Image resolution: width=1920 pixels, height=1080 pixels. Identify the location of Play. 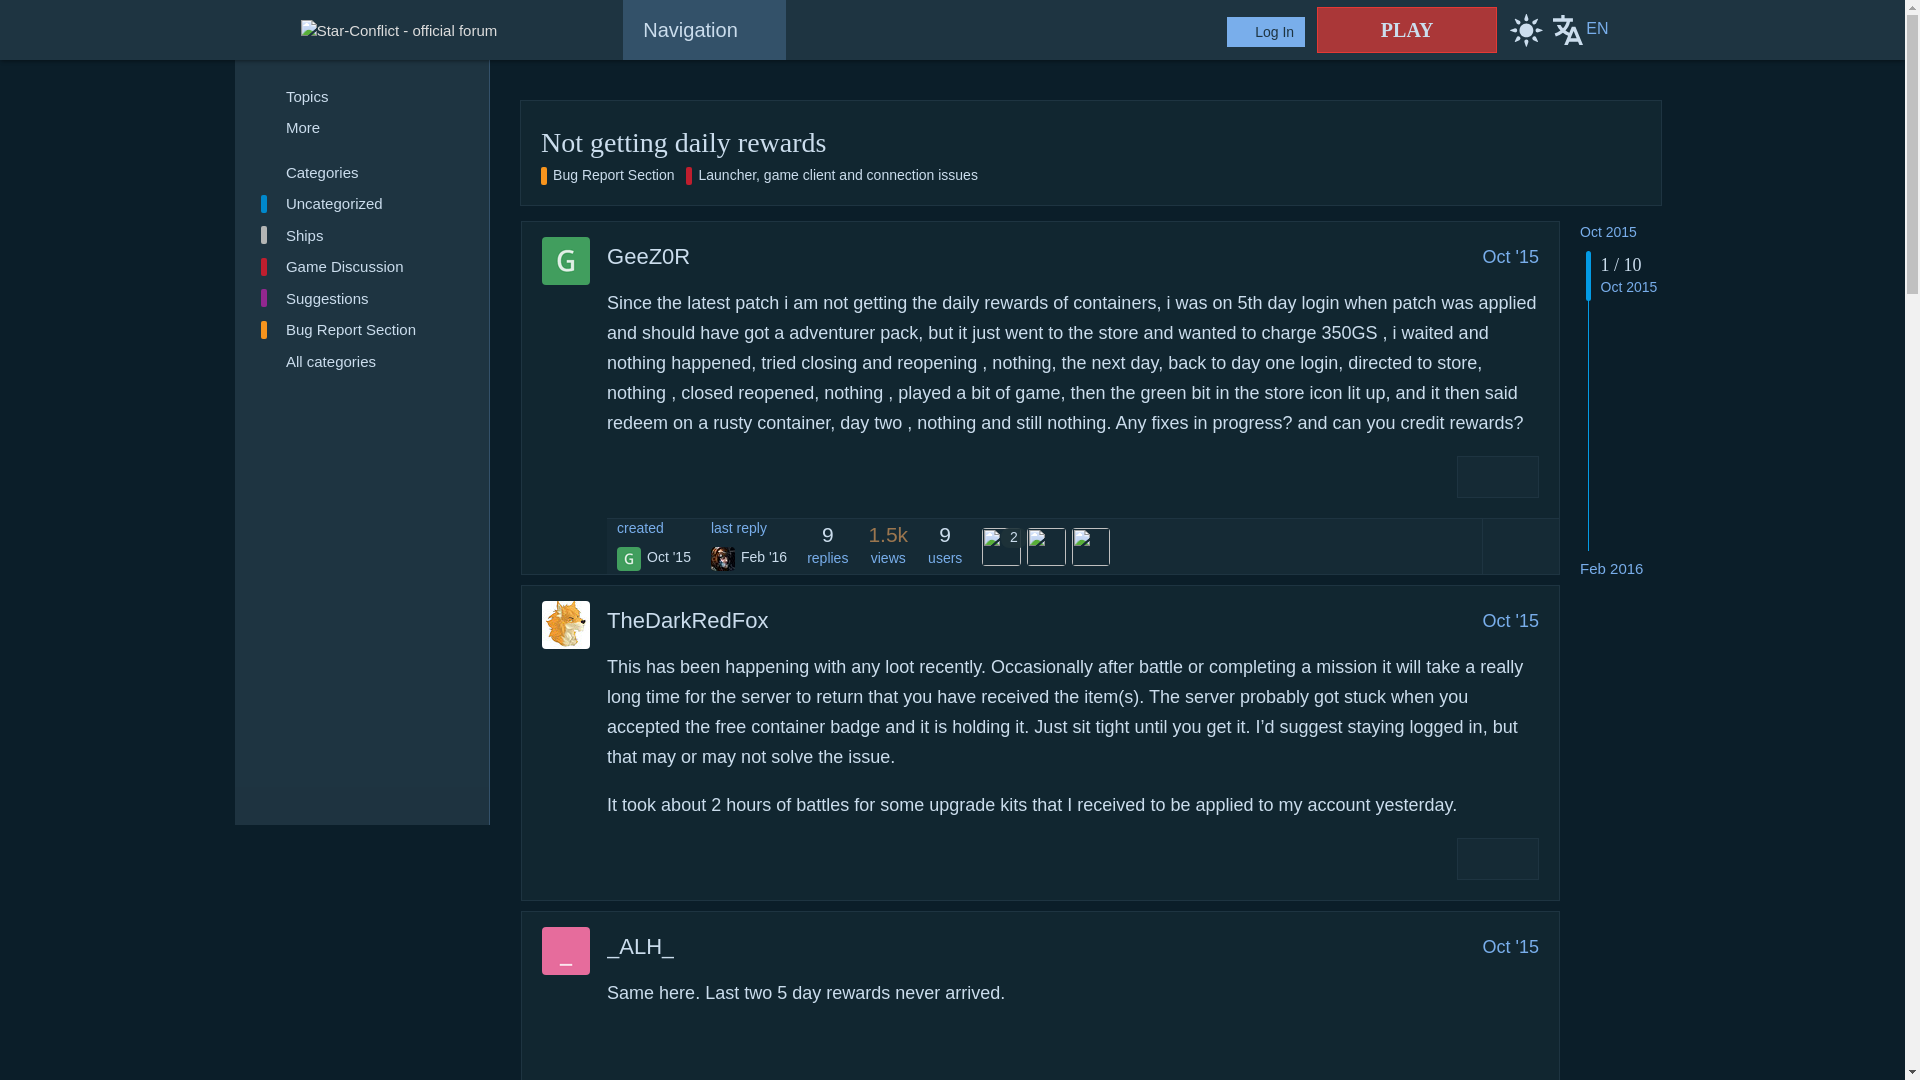
(1407, 29).